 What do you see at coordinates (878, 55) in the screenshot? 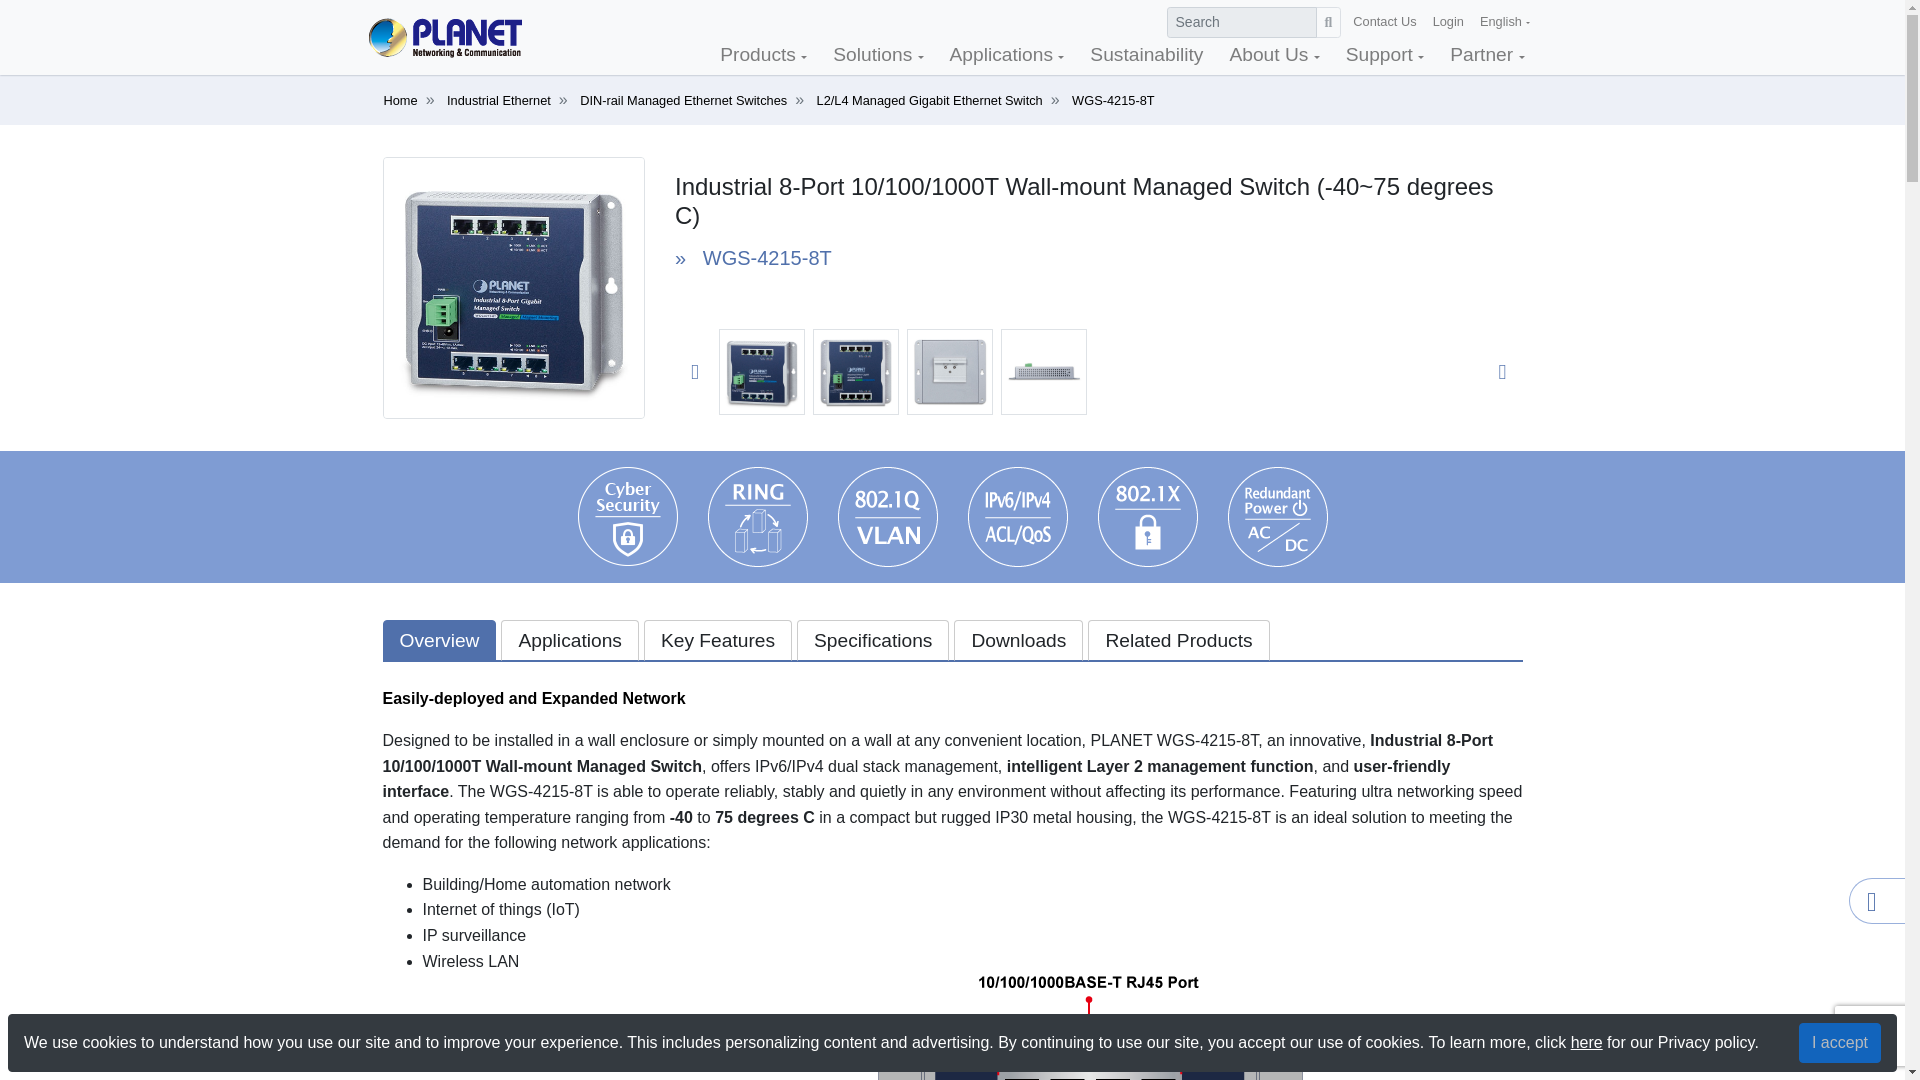
I see `Solutions` at bounding box center [878, 55].